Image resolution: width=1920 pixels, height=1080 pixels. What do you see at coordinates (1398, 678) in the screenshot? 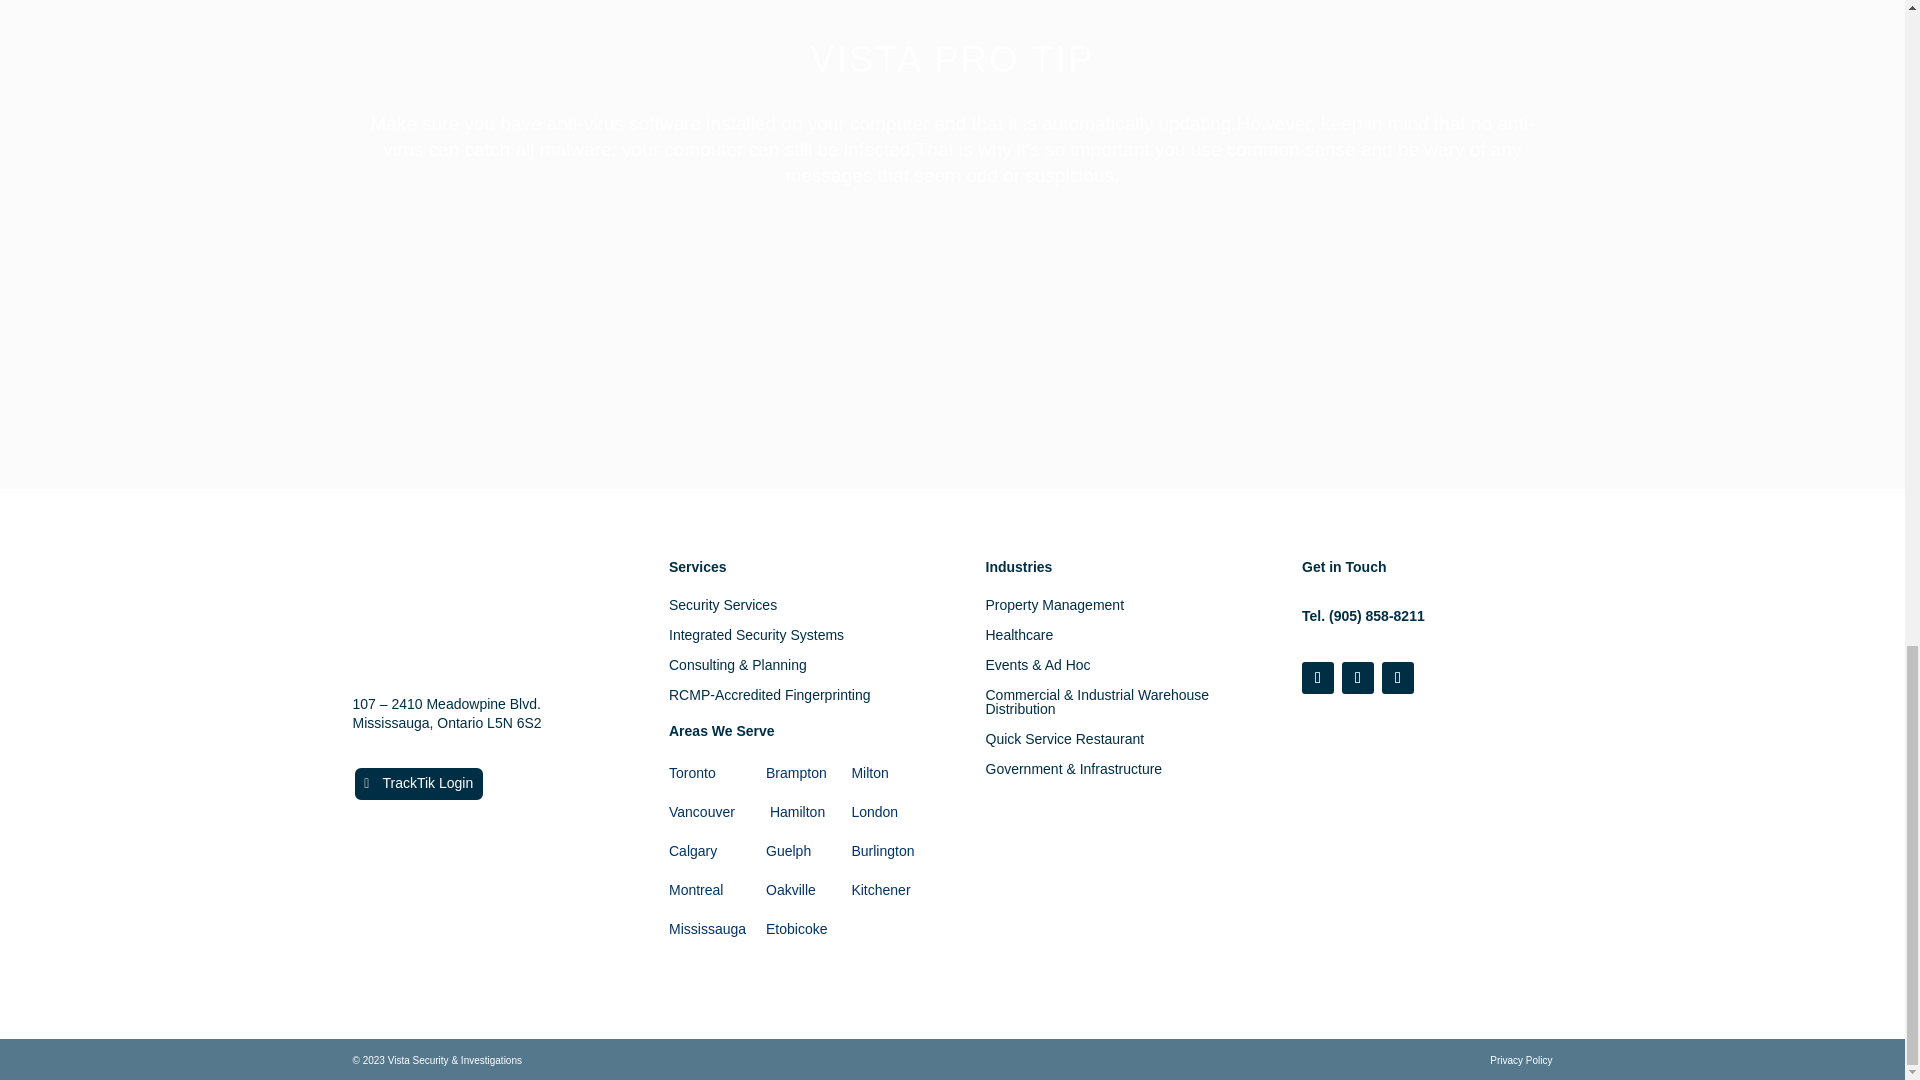
I see `Follow on LinkedIn` at bounding box center [1398, 678].